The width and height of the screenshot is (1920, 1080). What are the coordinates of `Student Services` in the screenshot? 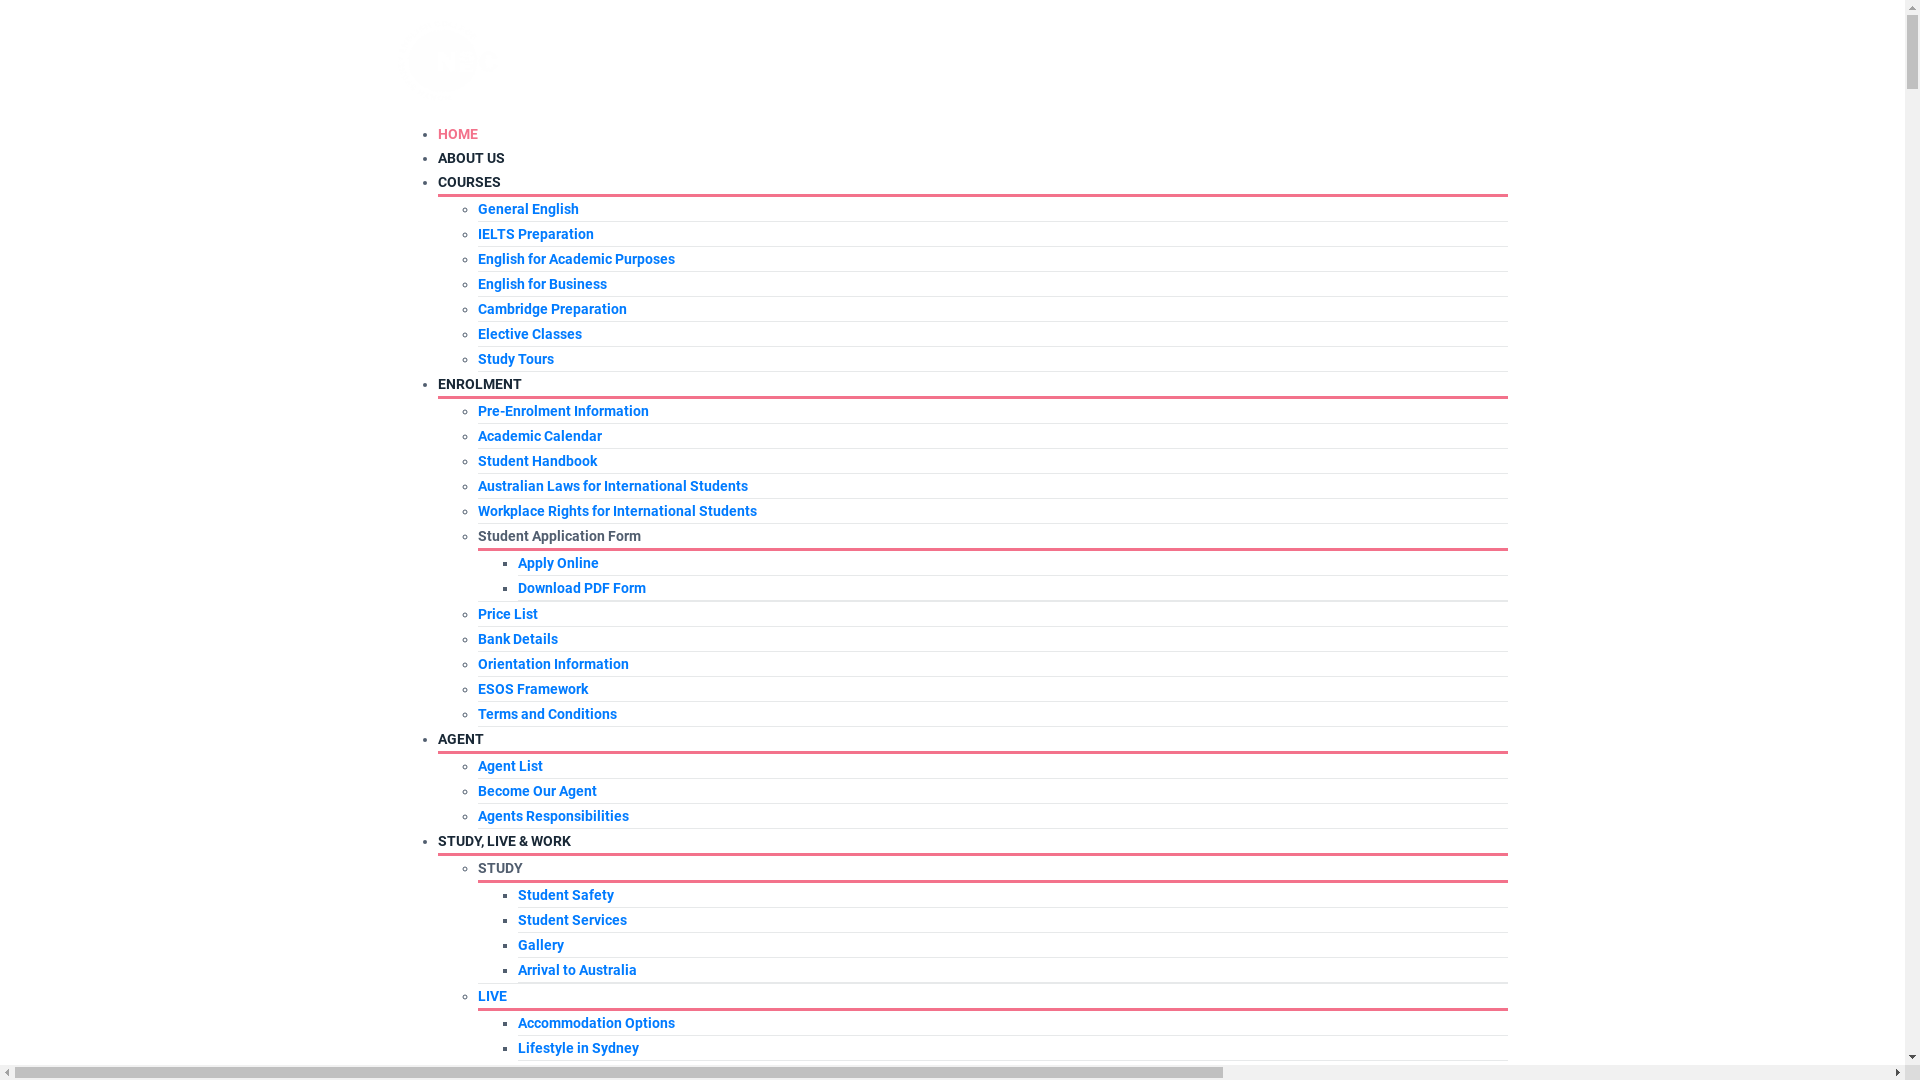 It's located at (572, 920).